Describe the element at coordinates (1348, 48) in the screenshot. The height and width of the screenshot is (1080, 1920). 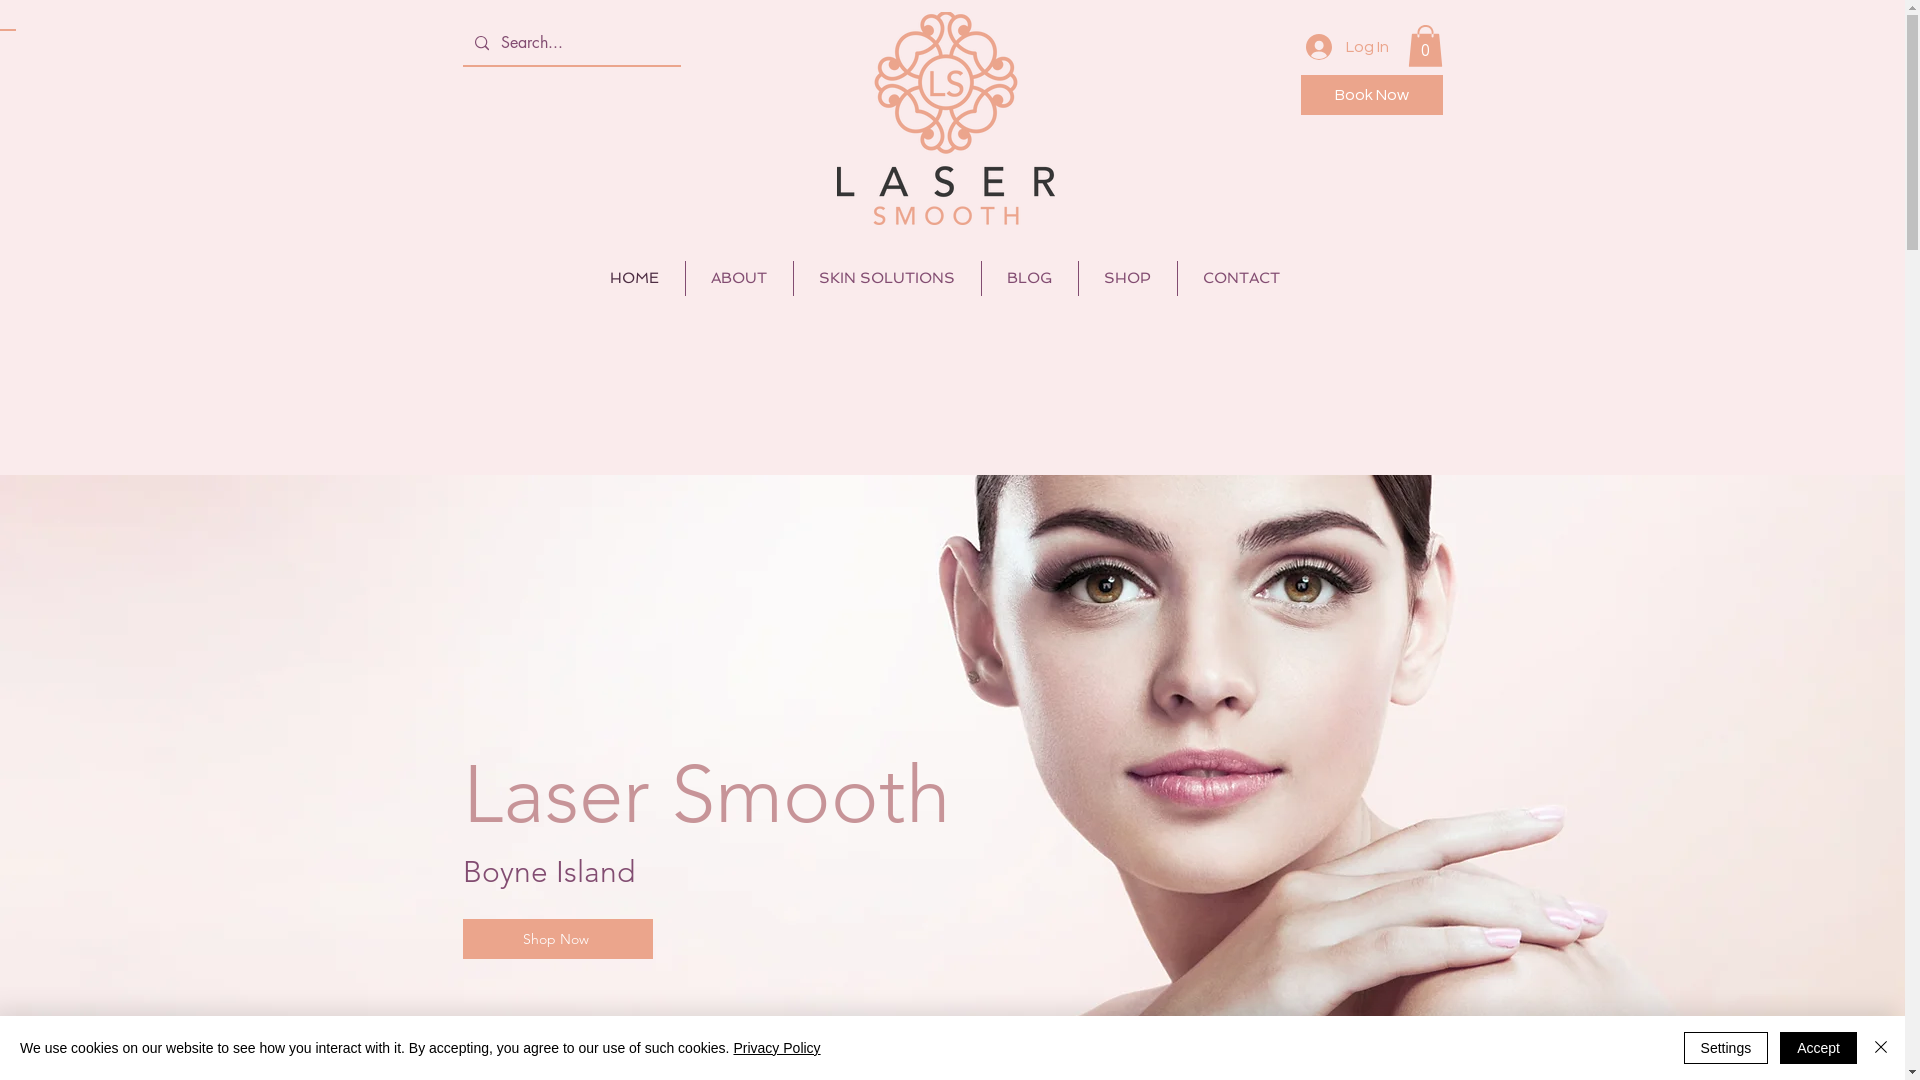
I see `Log In` at that location.